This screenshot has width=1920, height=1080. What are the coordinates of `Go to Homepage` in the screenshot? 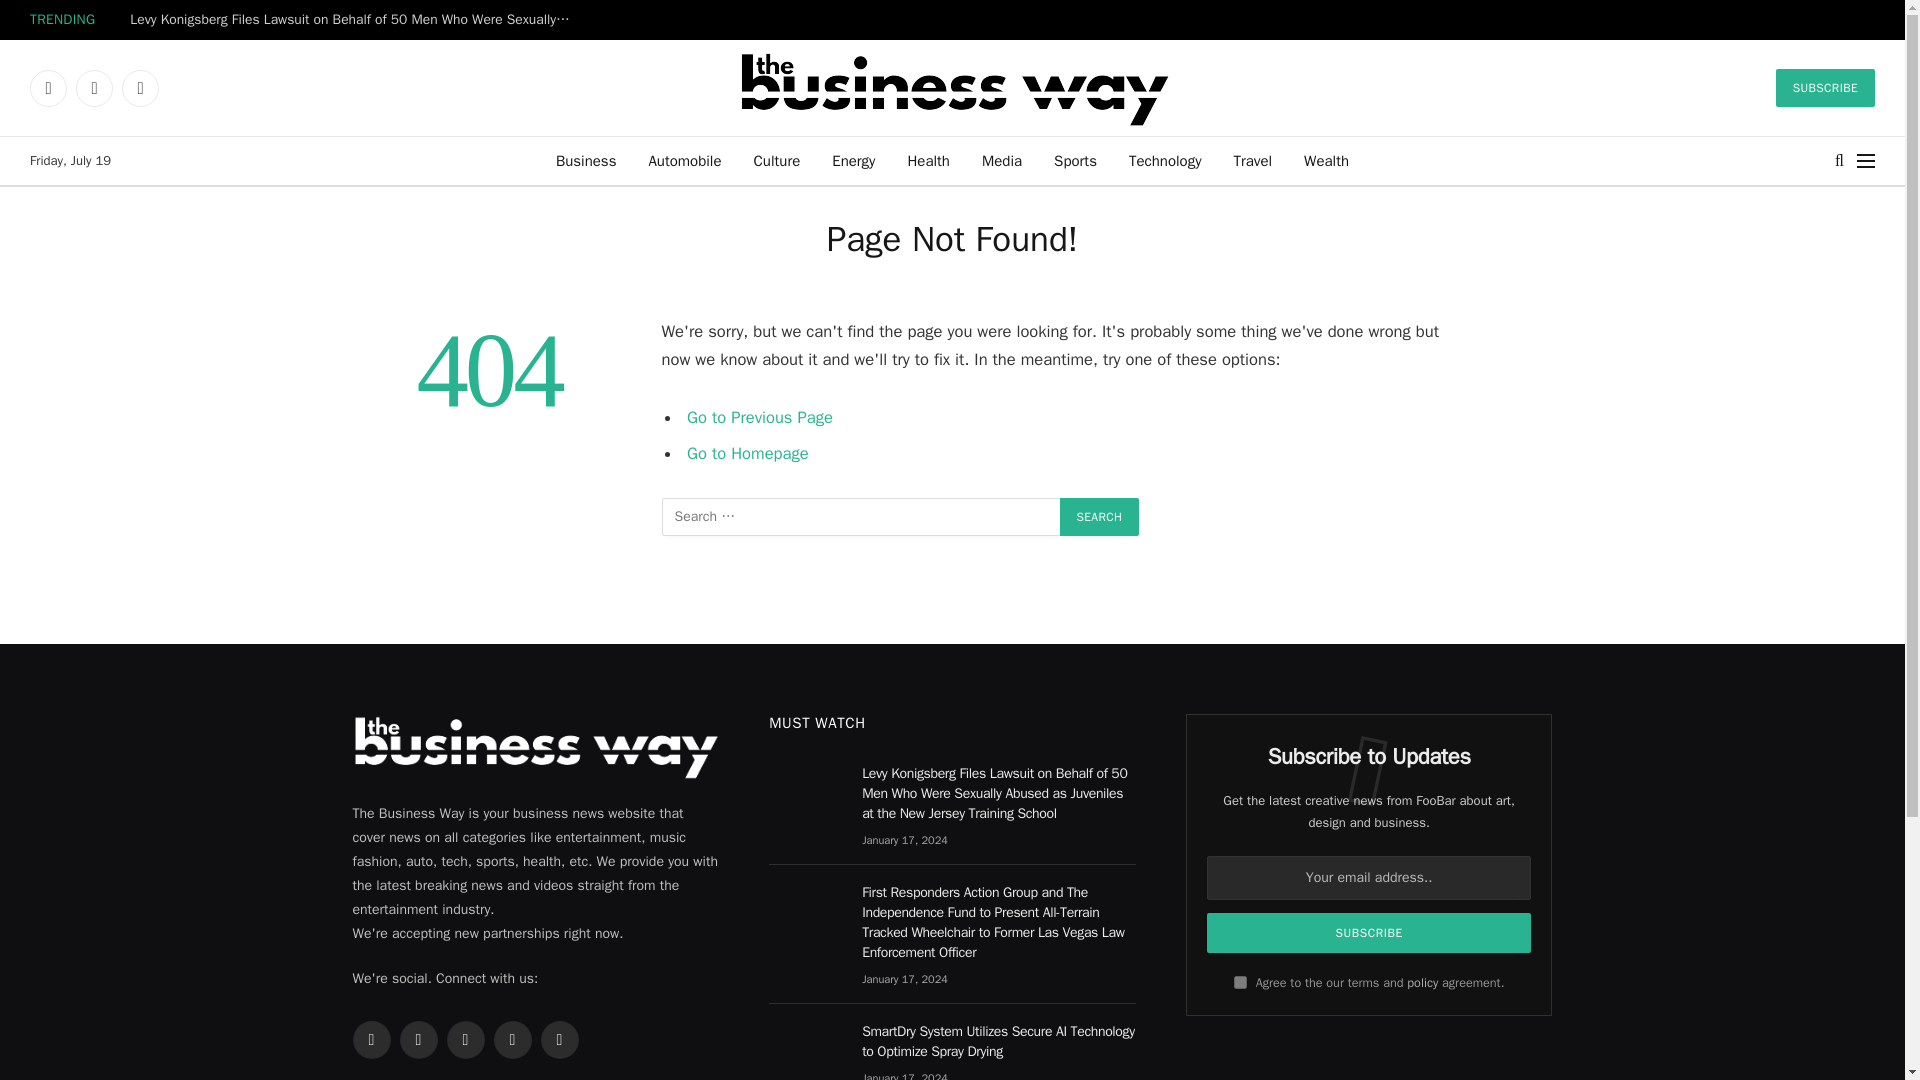 It's located at (748, 452).